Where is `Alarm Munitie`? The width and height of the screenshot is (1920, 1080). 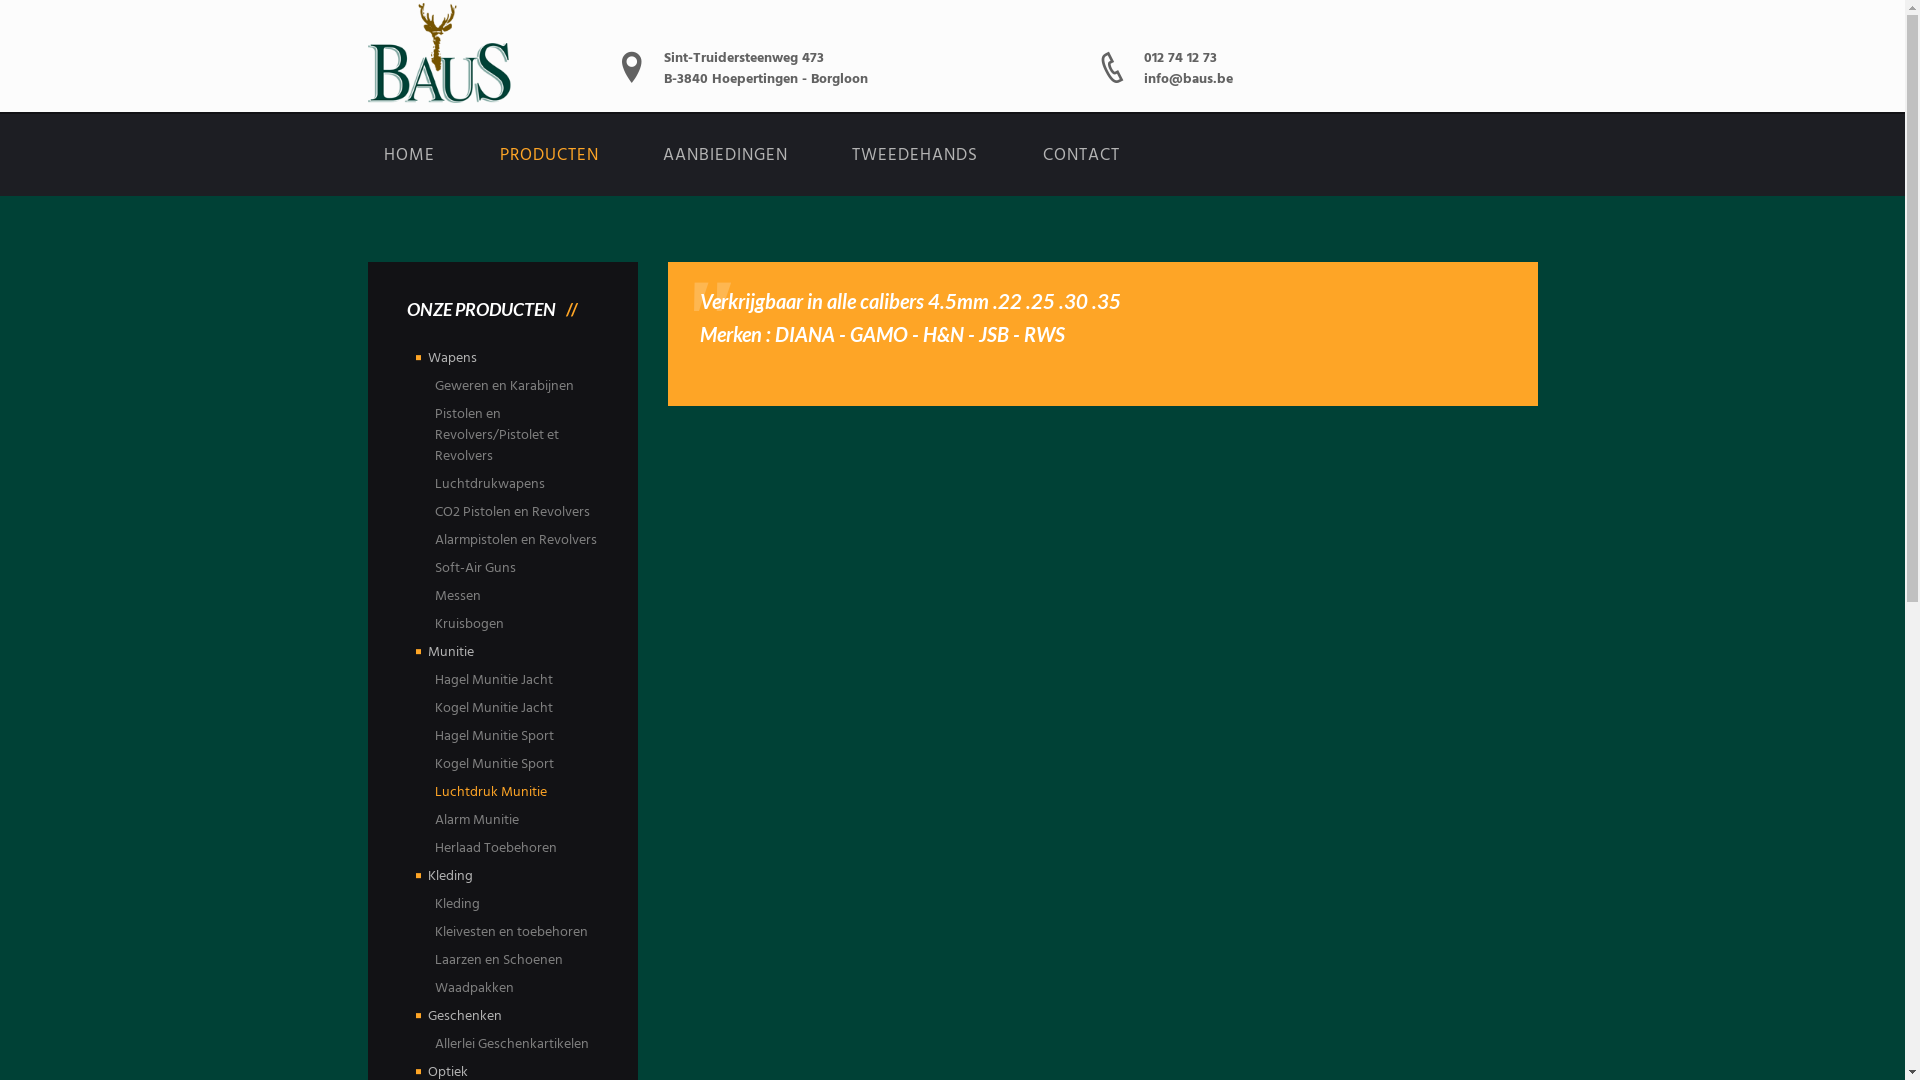
Alarm Munitie is located at coordinates (477, 820).